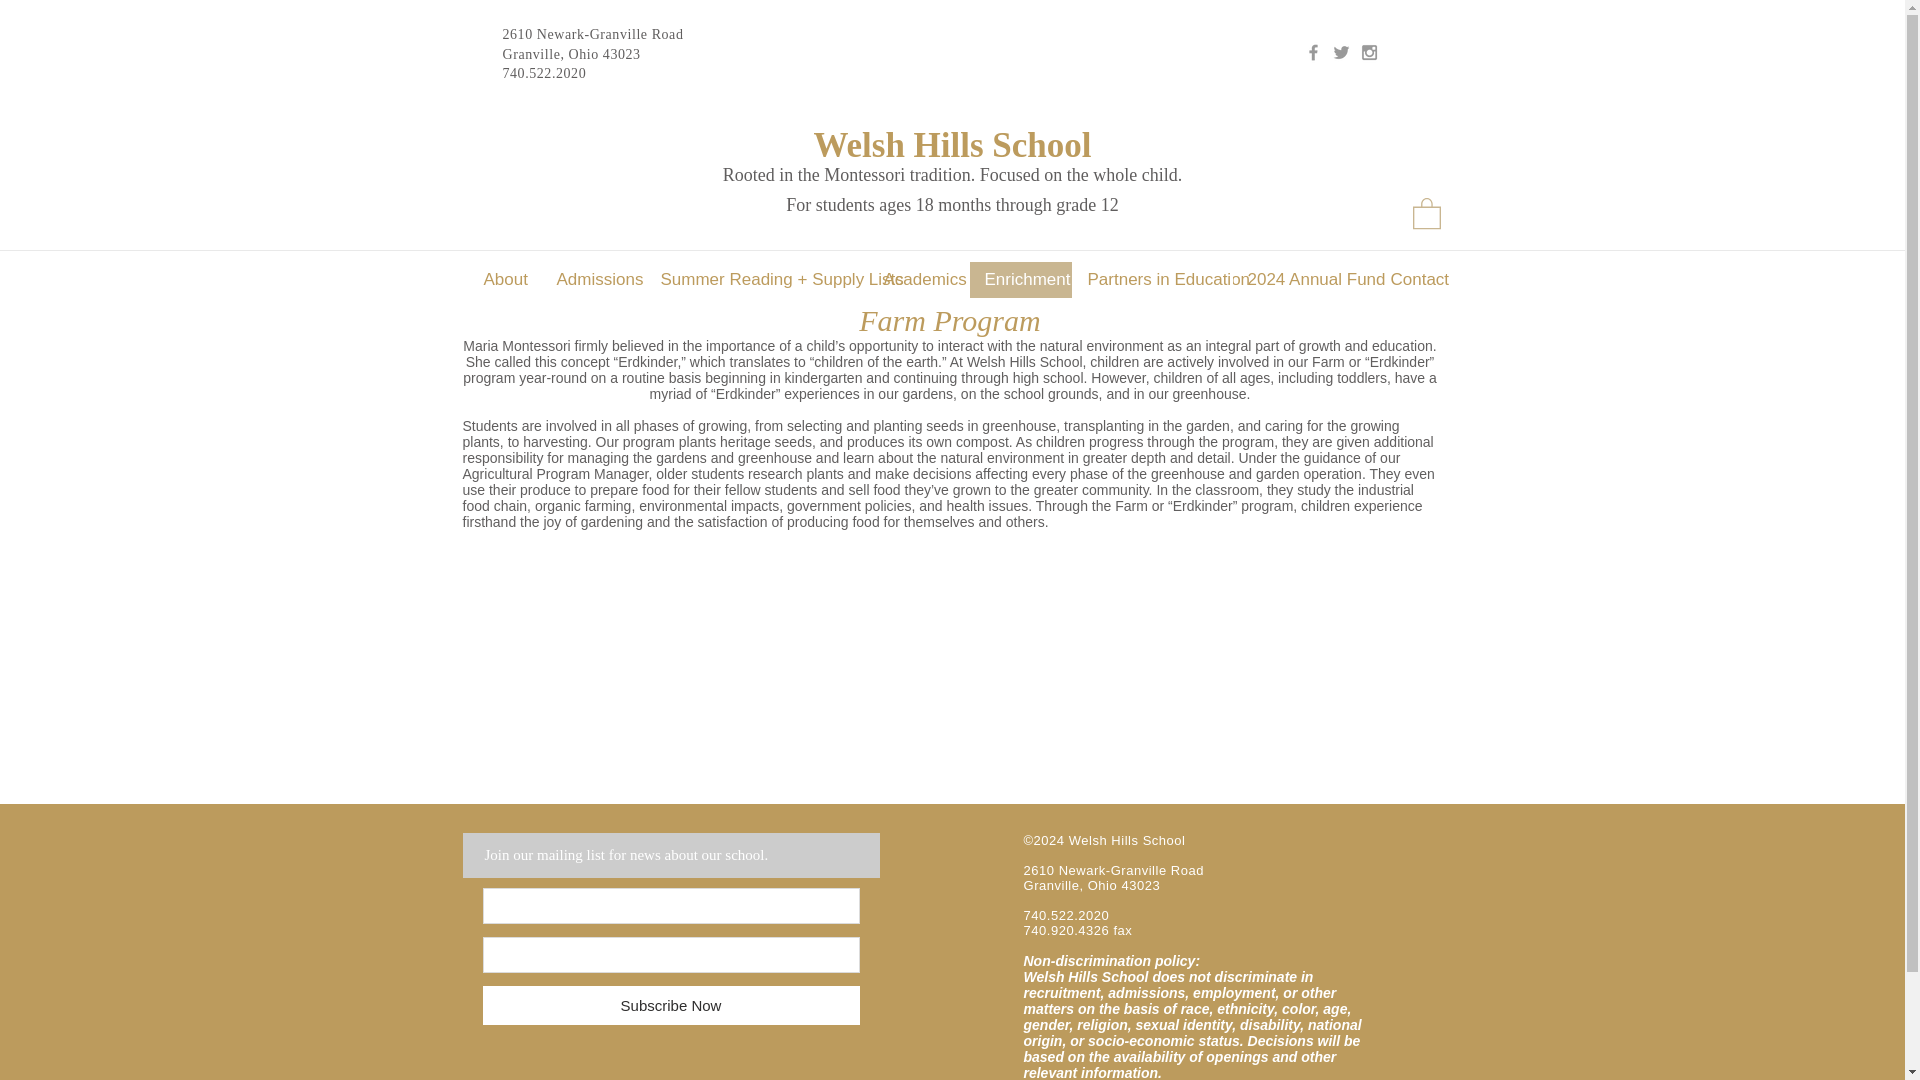 The height and width of the screenshot is (1080, 1920). What do you see at coordinates (918, 280) in the screenshot?
I see `Academics` at bounding box center [918, 280].